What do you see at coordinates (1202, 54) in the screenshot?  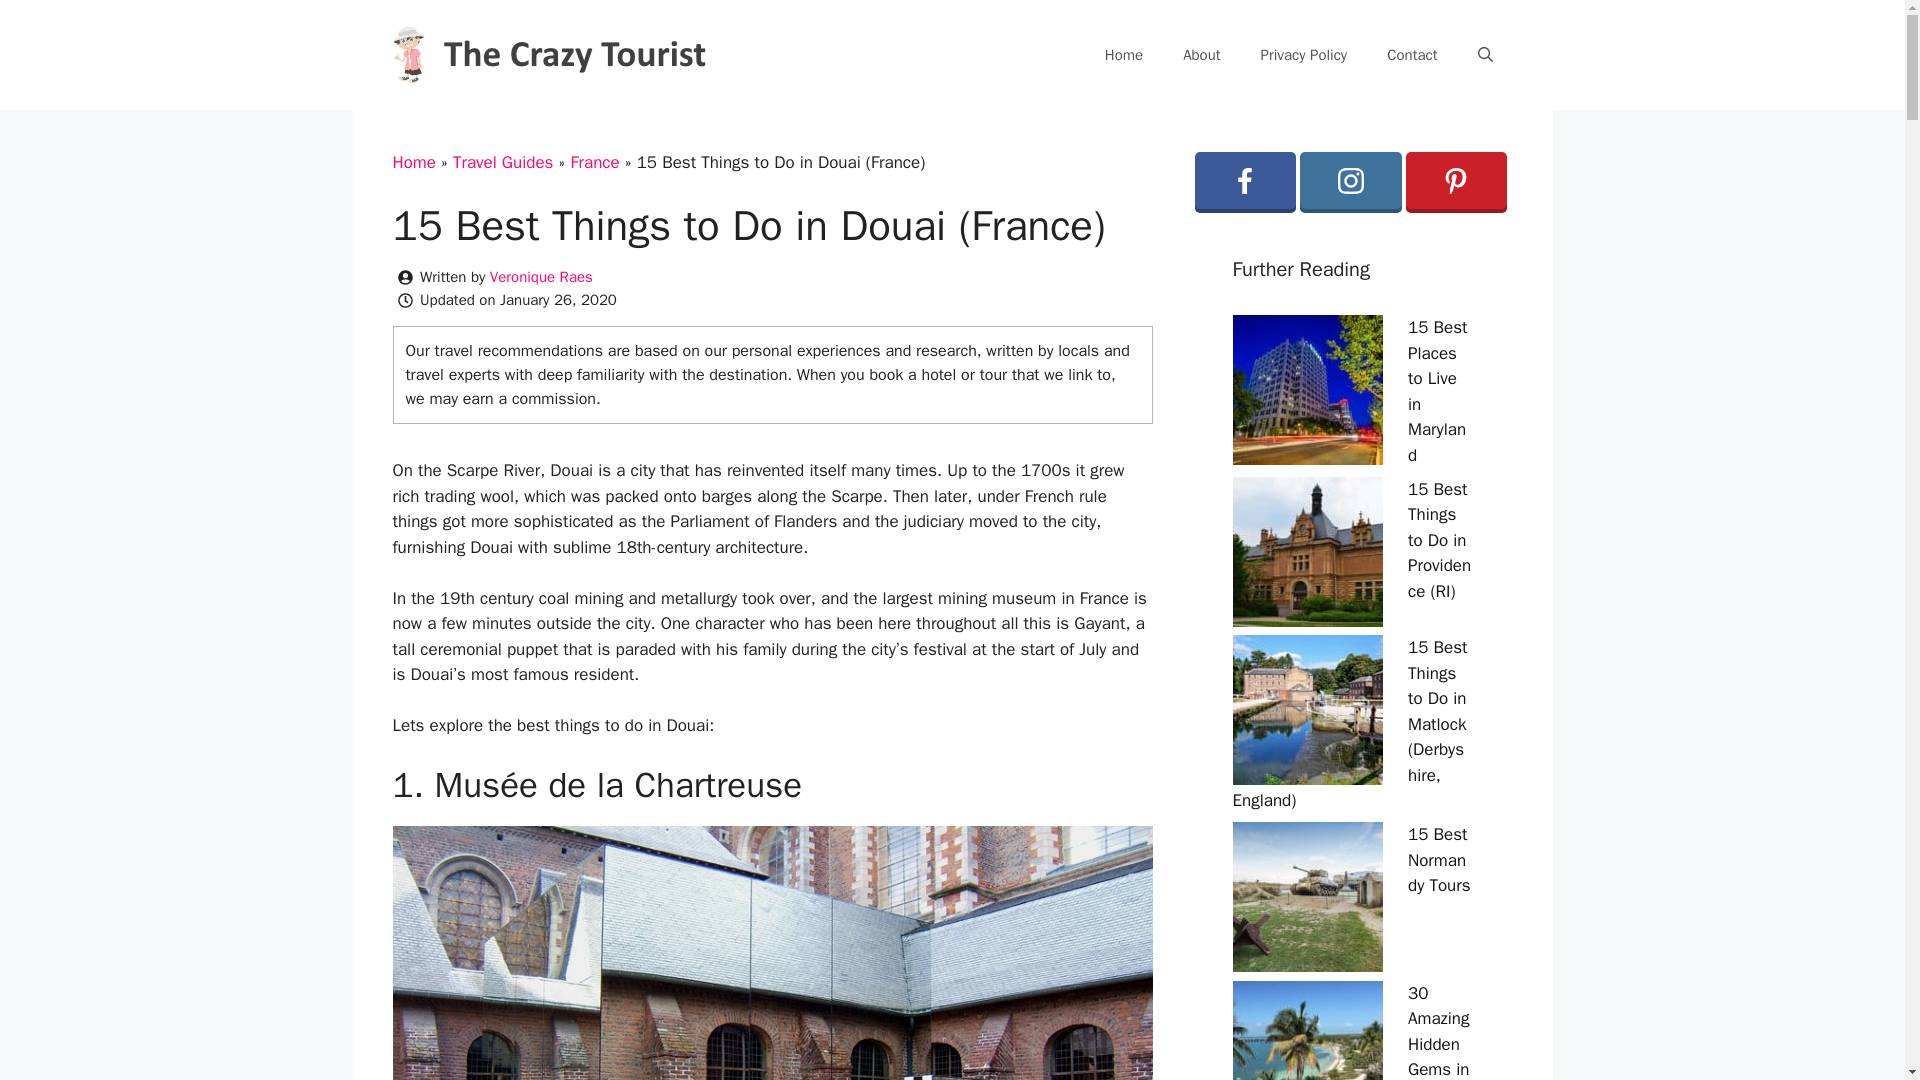 I see `About` at bounding box center [1202, 54].